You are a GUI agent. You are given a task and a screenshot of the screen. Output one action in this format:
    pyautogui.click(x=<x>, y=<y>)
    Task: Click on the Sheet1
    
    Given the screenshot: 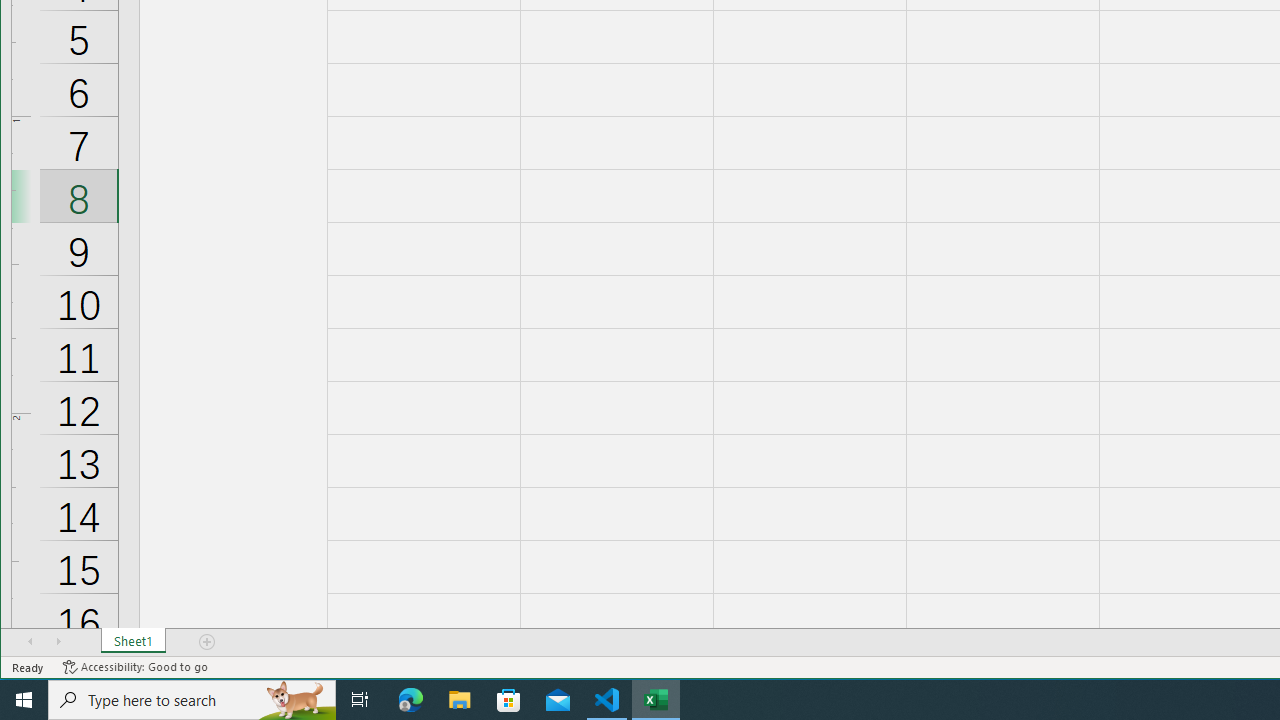 What is the action you would take?
    pyautogui.click(x=134, y=641)
    